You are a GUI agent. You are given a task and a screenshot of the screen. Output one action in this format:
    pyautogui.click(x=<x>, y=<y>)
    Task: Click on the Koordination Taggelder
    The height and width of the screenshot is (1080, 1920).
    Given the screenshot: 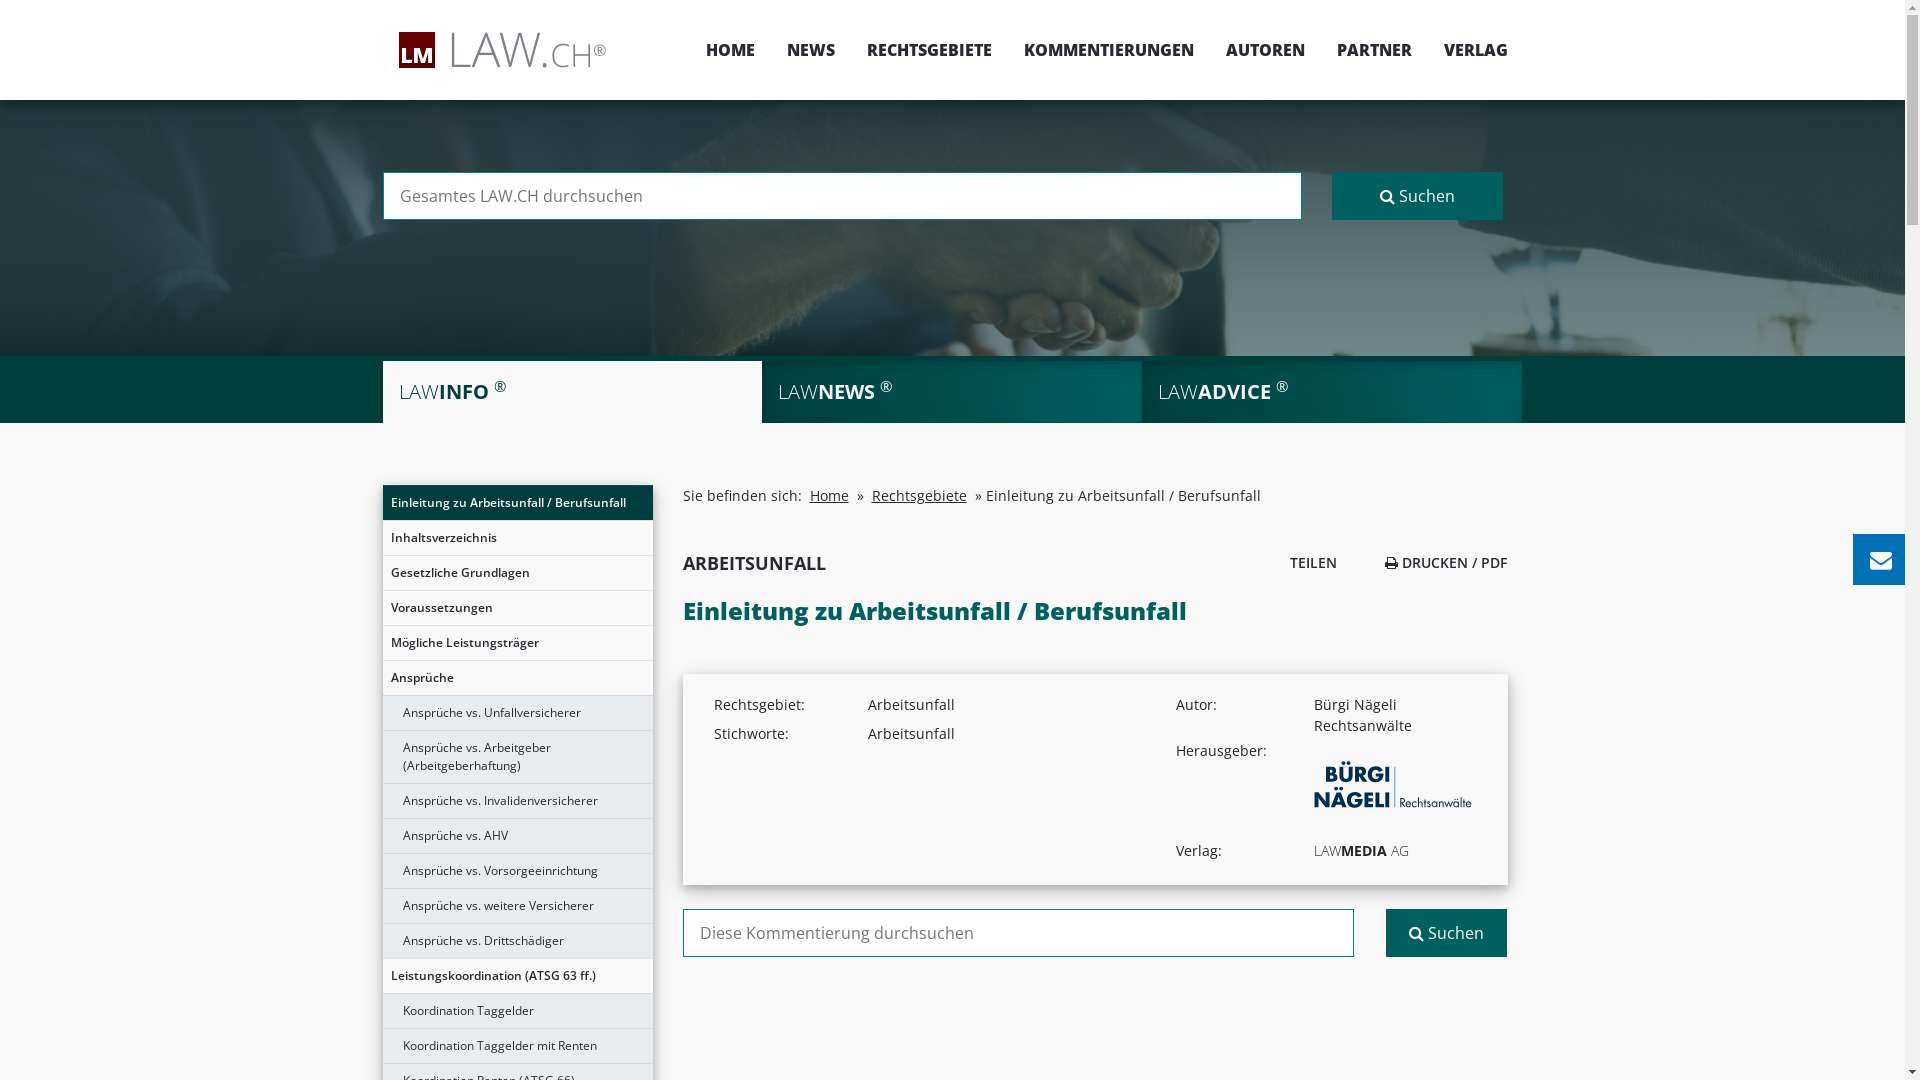 What is the action you would take?
    pyautogui.click(x=517, y=1011)
    